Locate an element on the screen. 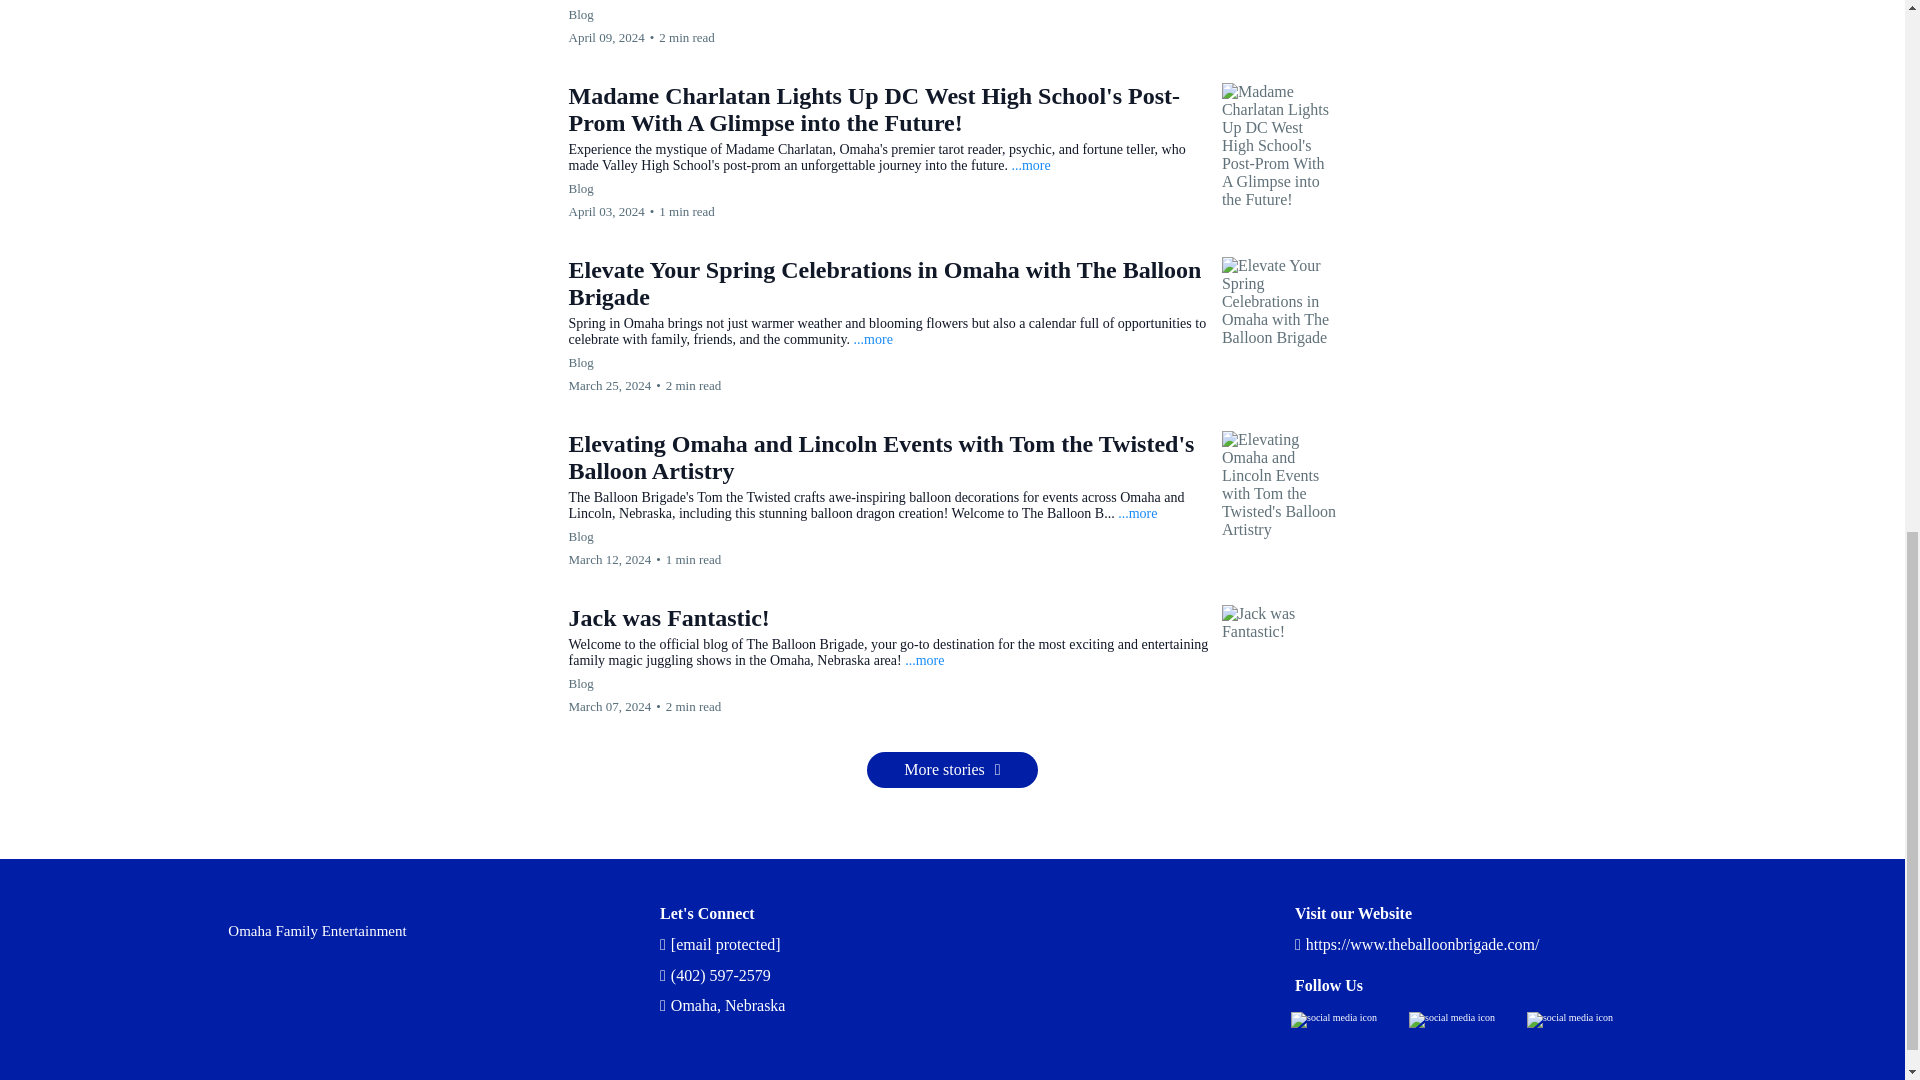 This screenshot has width=1920, height=1080. ...more is located at coordinates (924, 660).